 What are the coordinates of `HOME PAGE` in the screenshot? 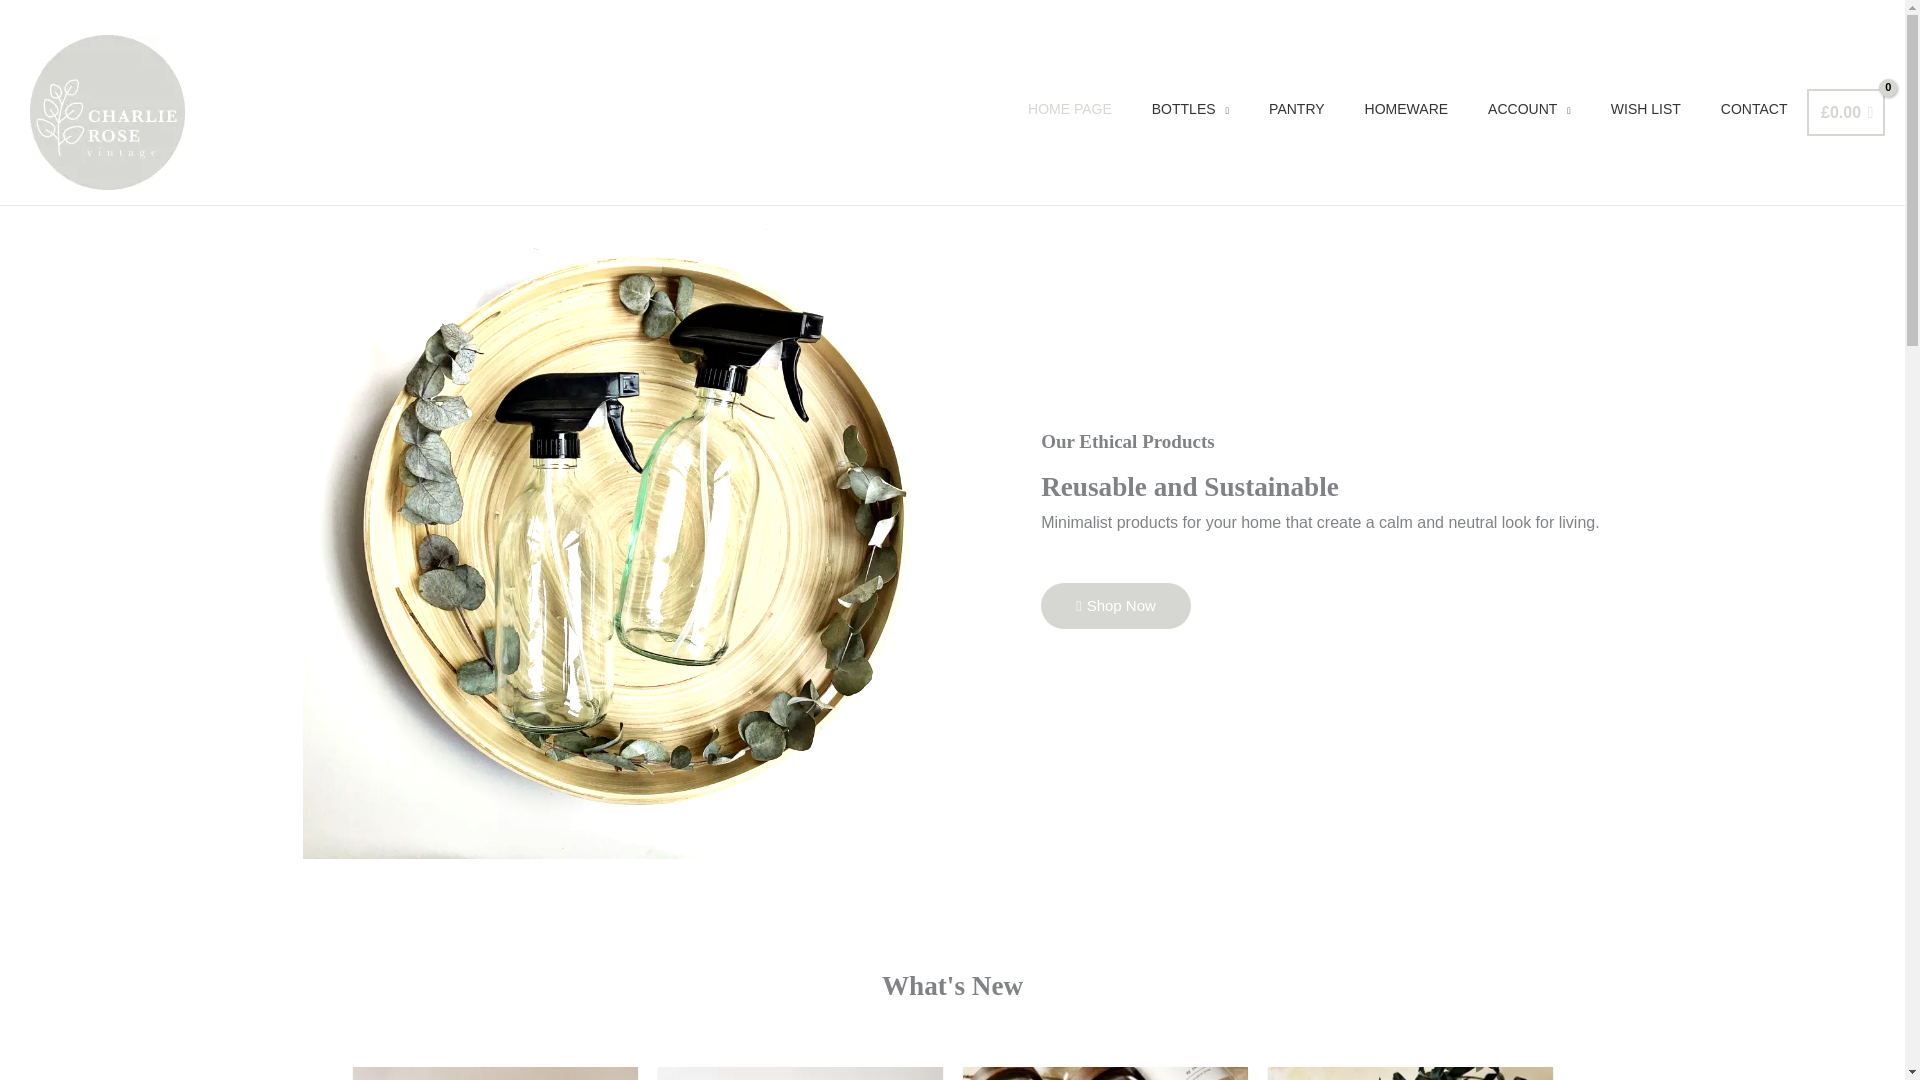 It's located at (1070, 108).